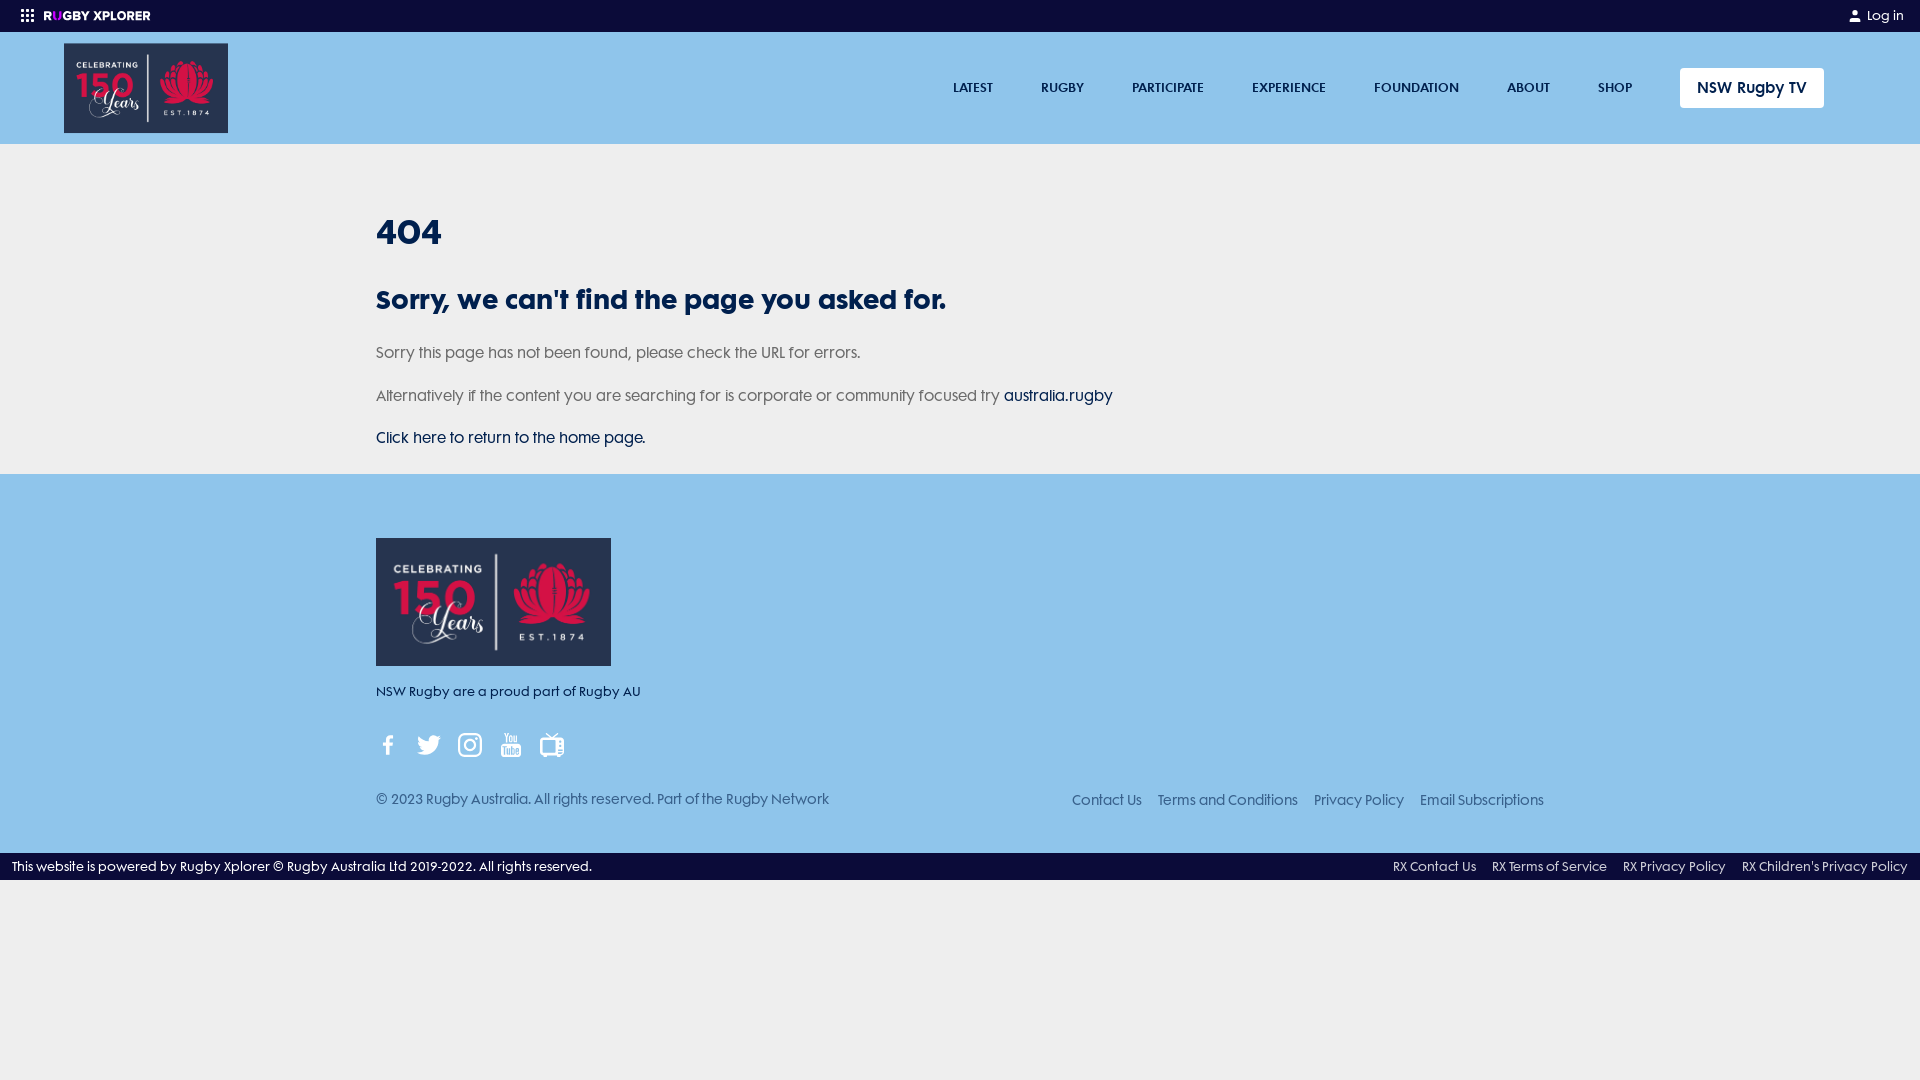 This screenshot has width=1920, height=1080. What do you see at coordinates (511, 745) in the screenshot?
I see `youTube` at bounding box center [511, 745].